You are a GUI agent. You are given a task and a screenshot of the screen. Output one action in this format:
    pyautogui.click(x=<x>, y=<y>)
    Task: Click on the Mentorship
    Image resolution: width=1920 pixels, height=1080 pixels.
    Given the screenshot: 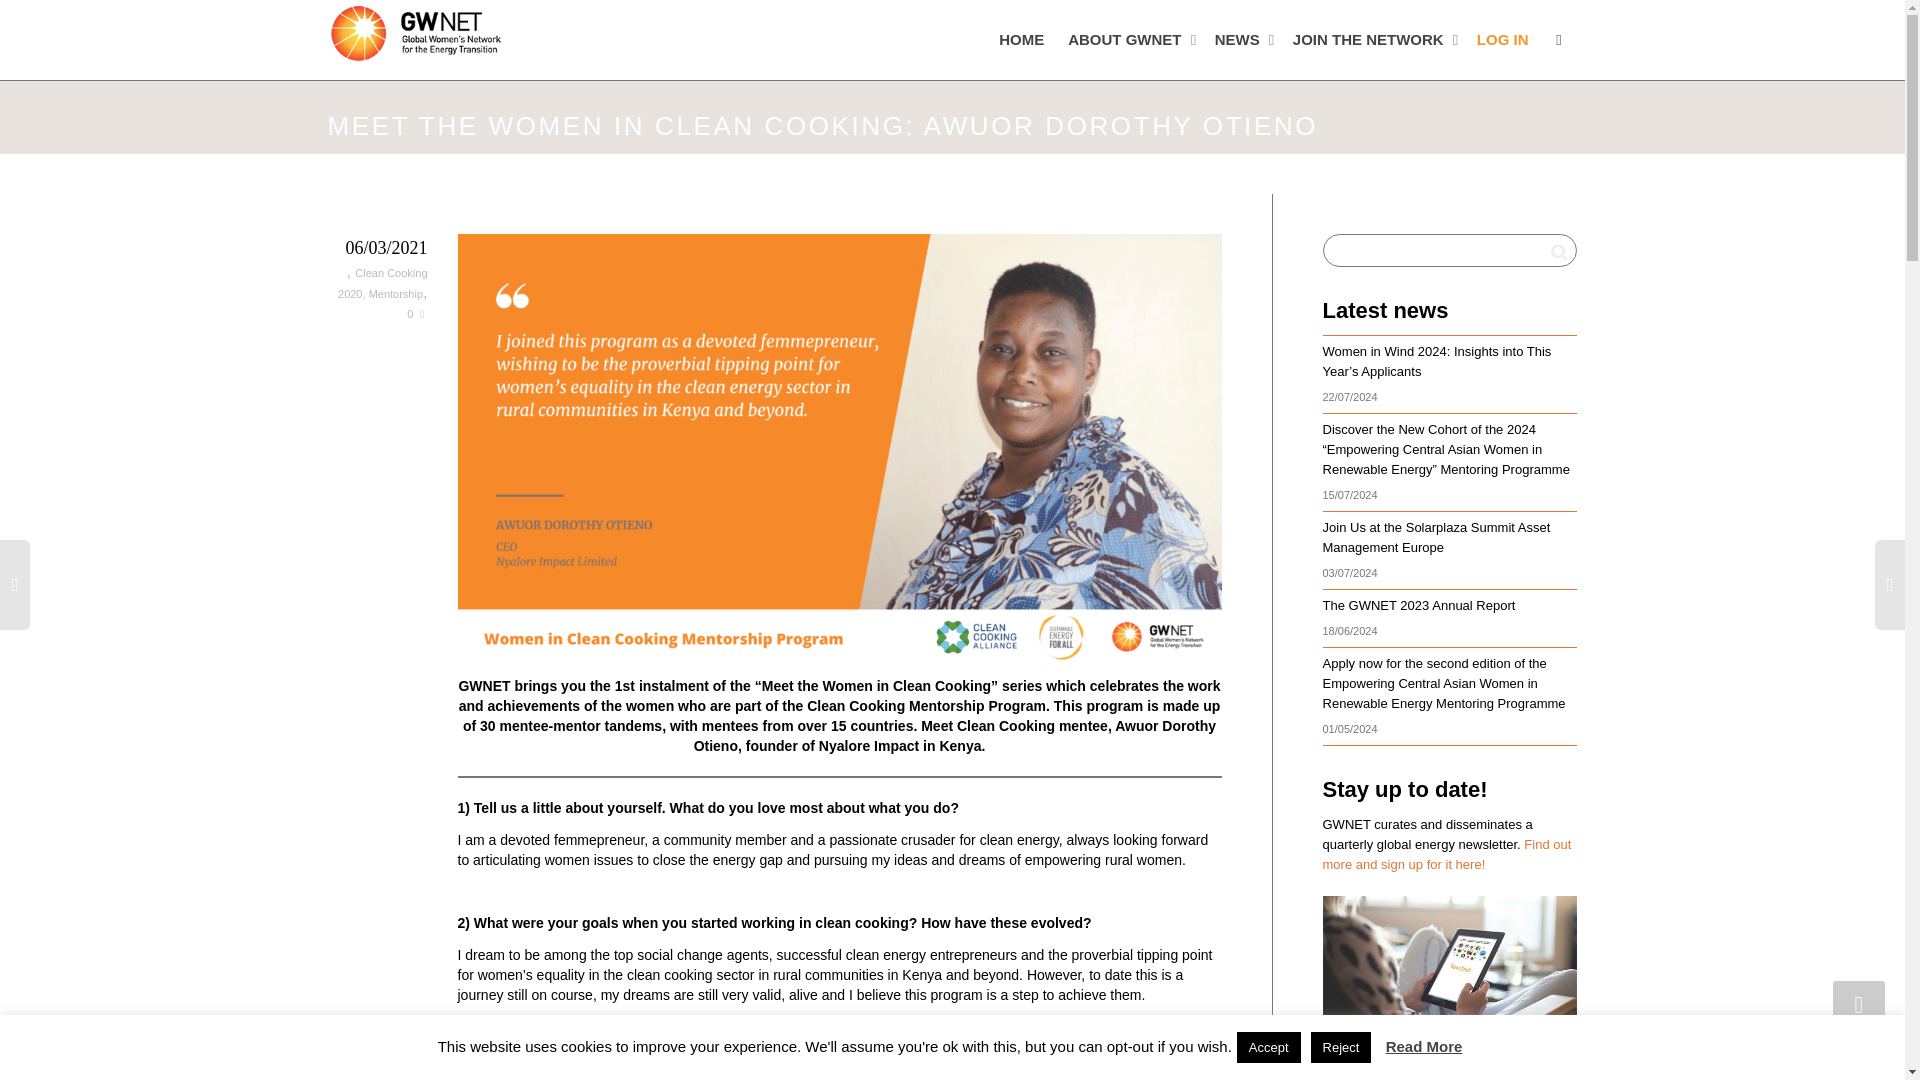 What is the action you would take?
    pyautogui.click(x=395, y=294)
    